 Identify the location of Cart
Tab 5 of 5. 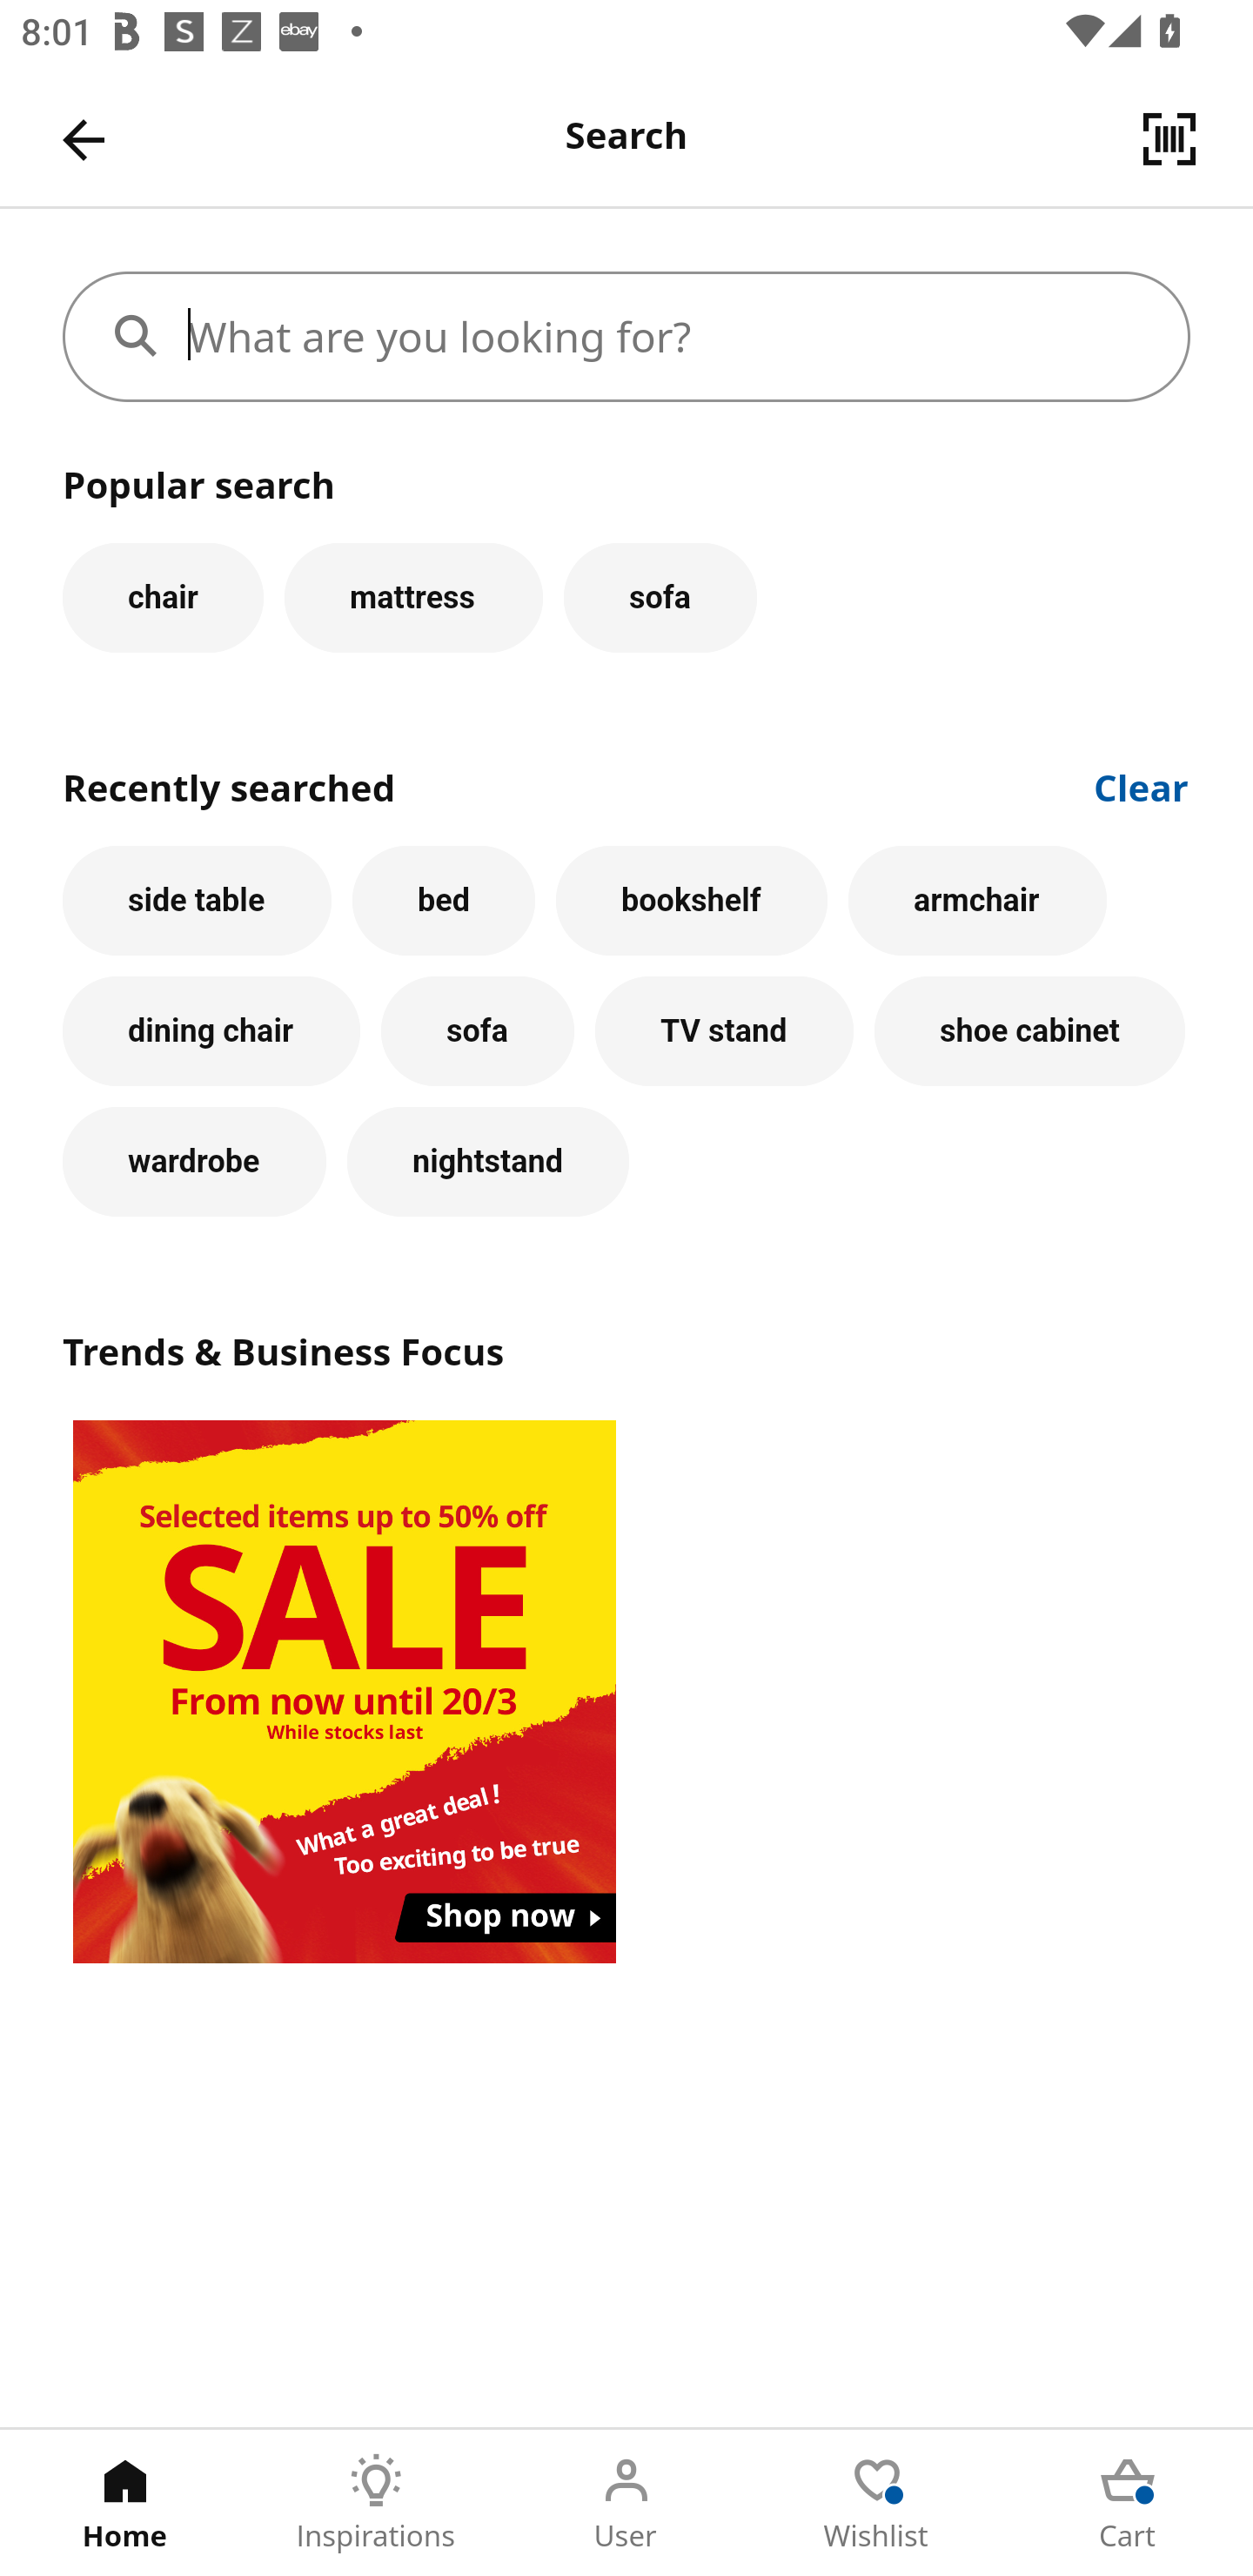
(1128, 2503).